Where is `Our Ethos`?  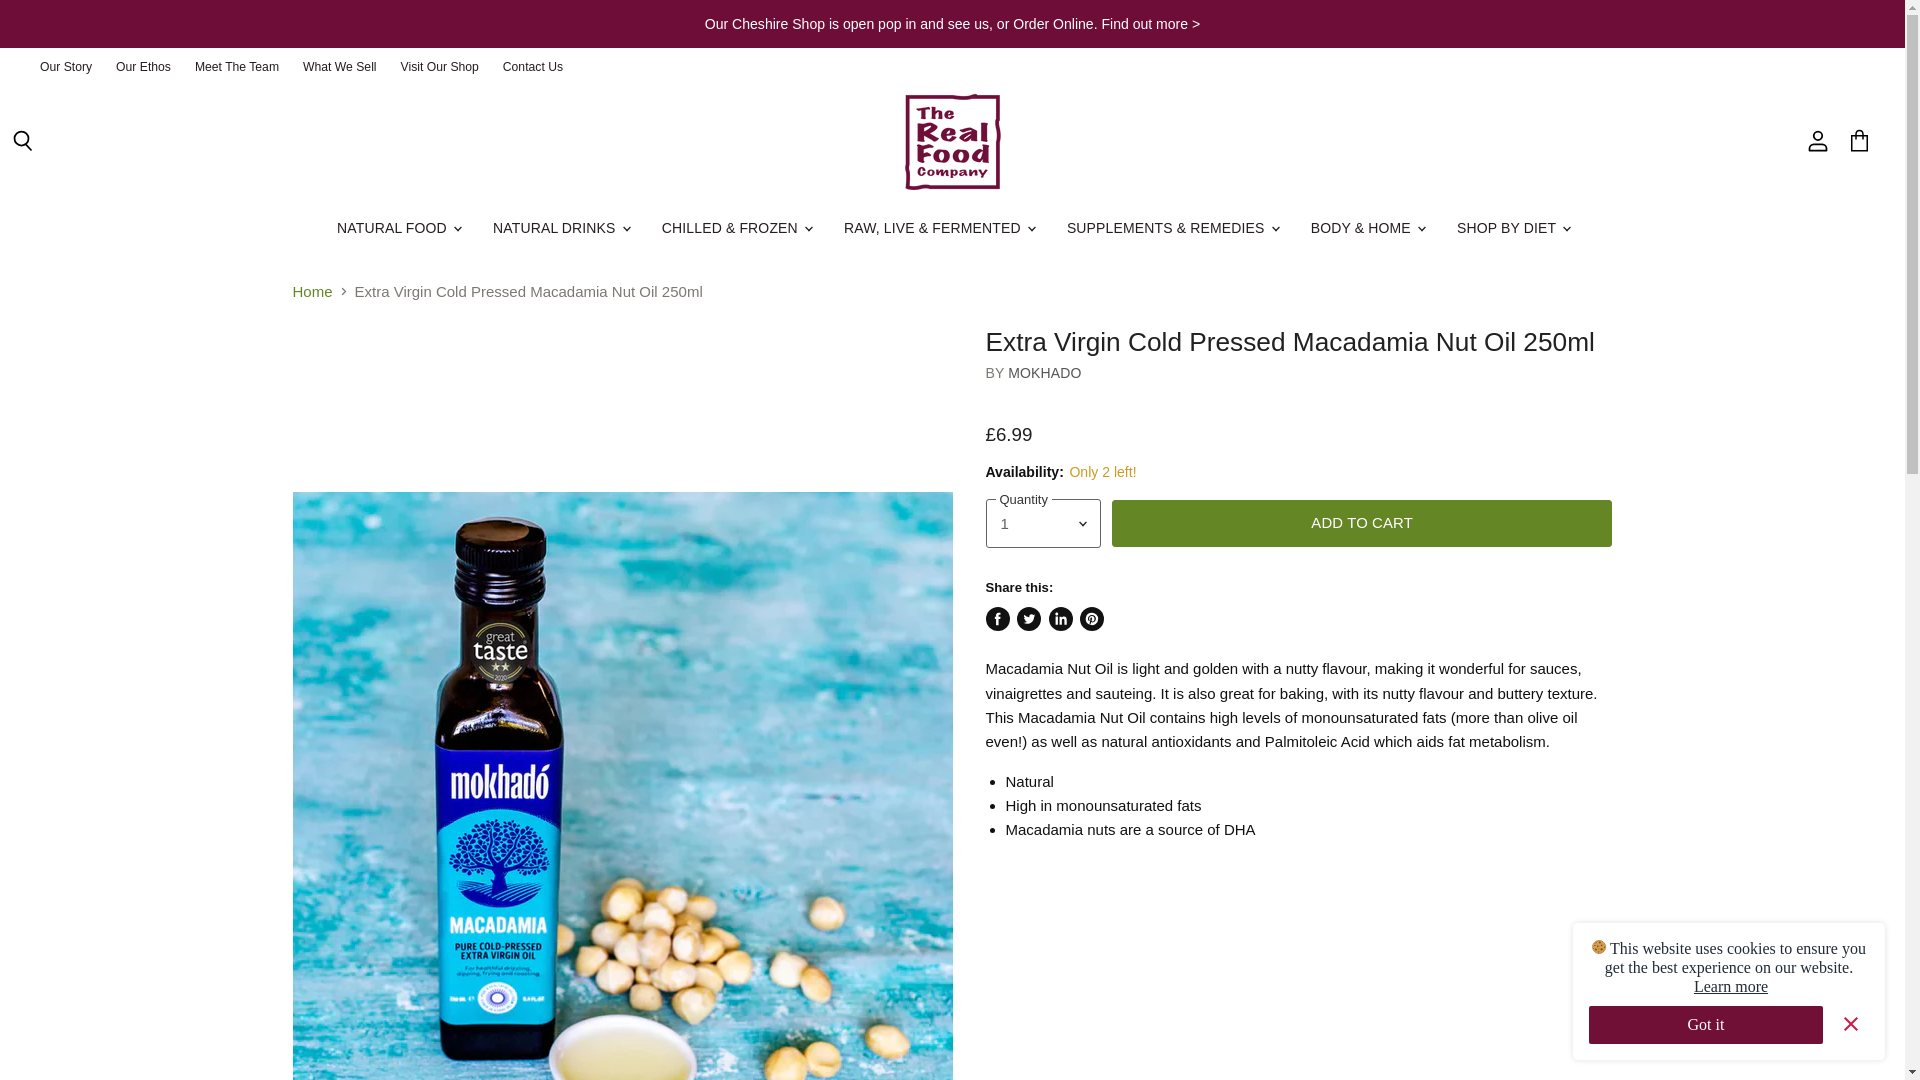 Our Ethos is located at coordinates (142, 67).